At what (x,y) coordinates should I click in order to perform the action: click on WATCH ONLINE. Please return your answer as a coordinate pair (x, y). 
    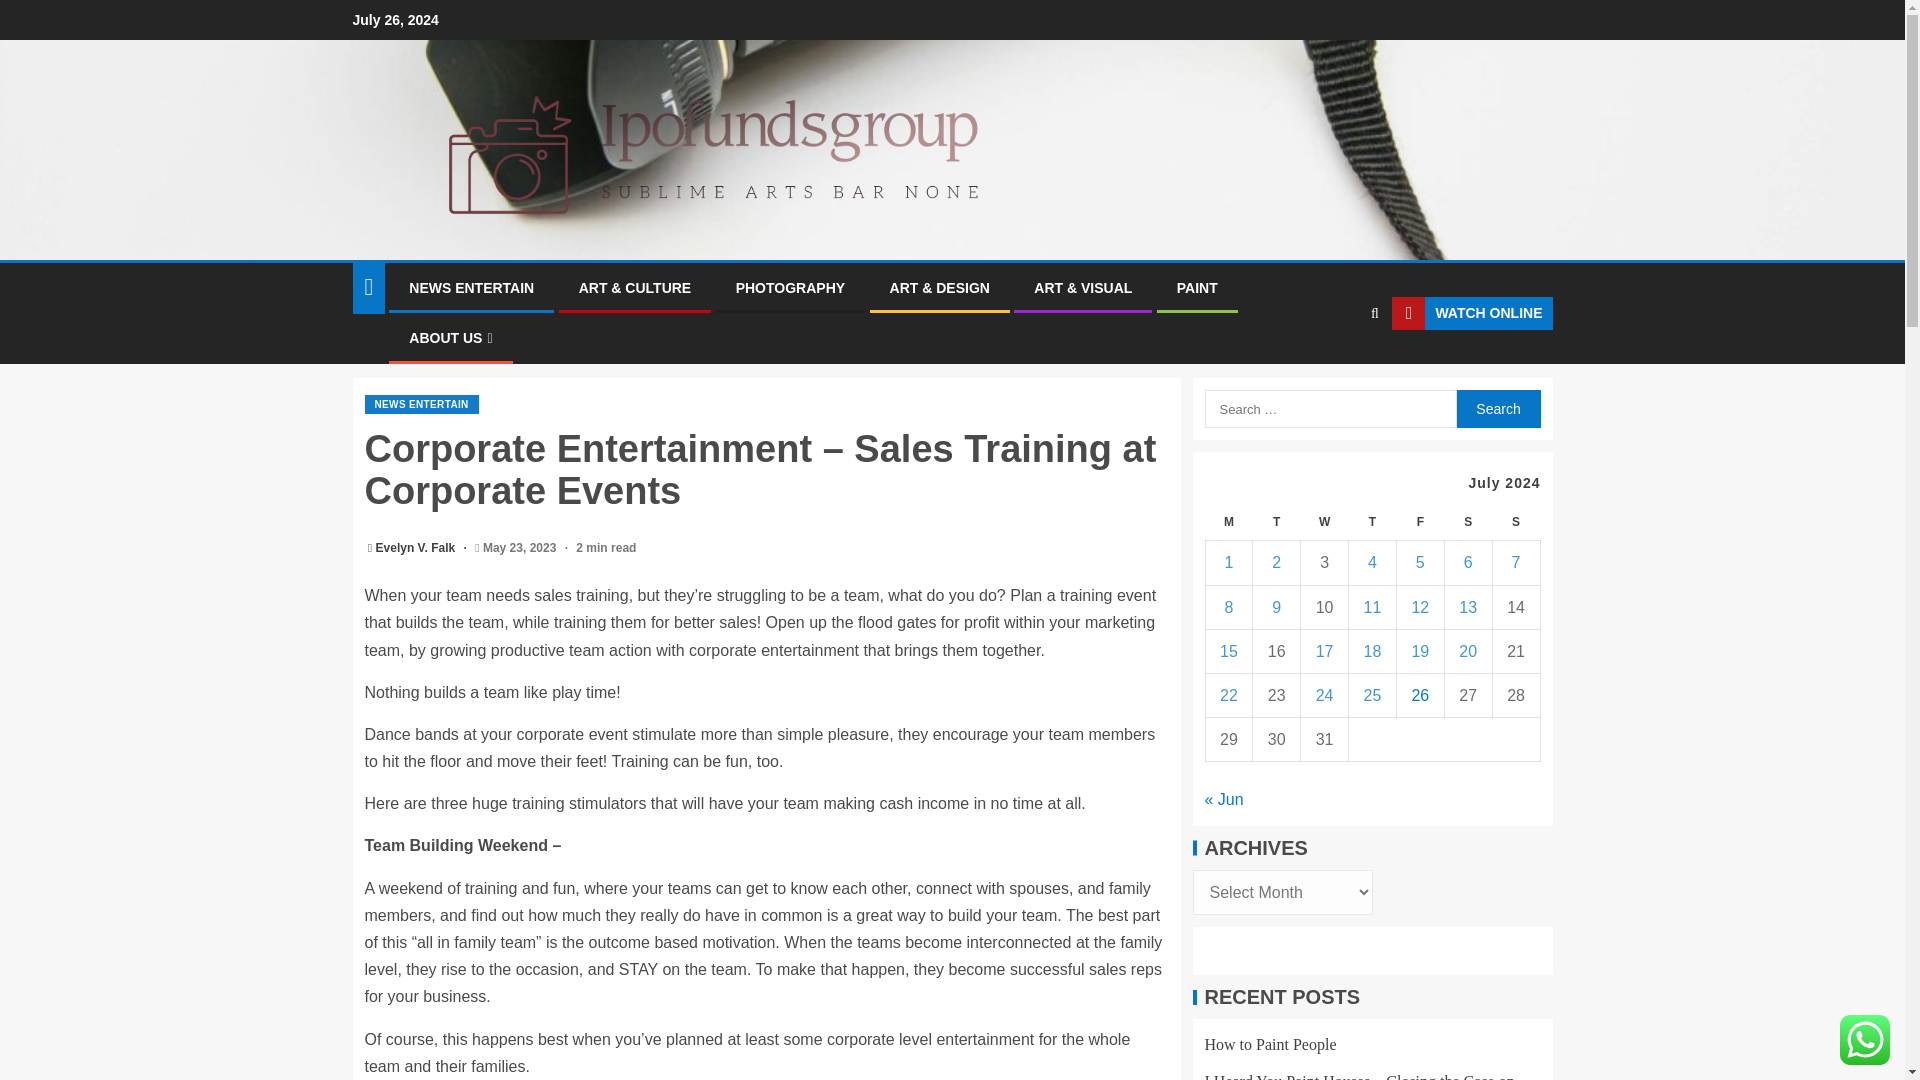
    Looking at the image, I should click on (1472, 314).